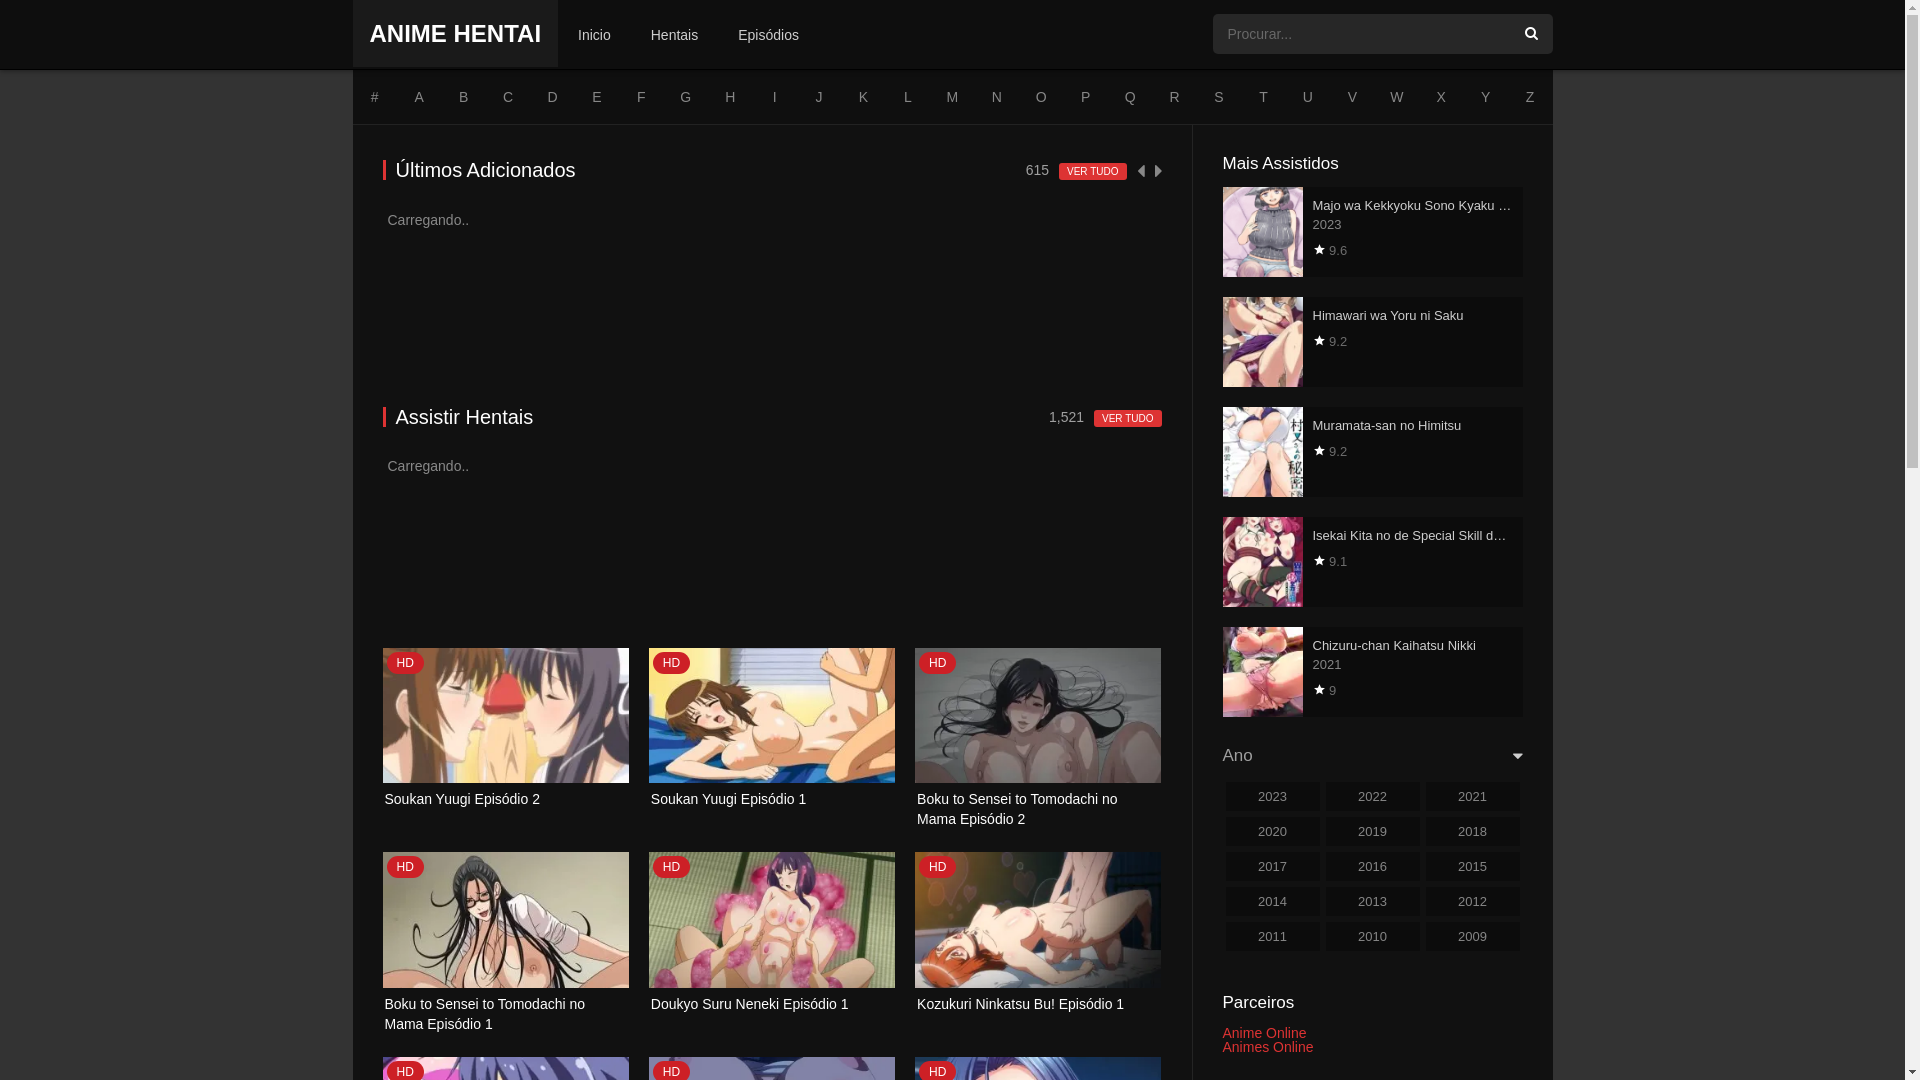 The height and width of the screenshot is (1080, 1920). I want to click on 2013, so click(1373, 902).